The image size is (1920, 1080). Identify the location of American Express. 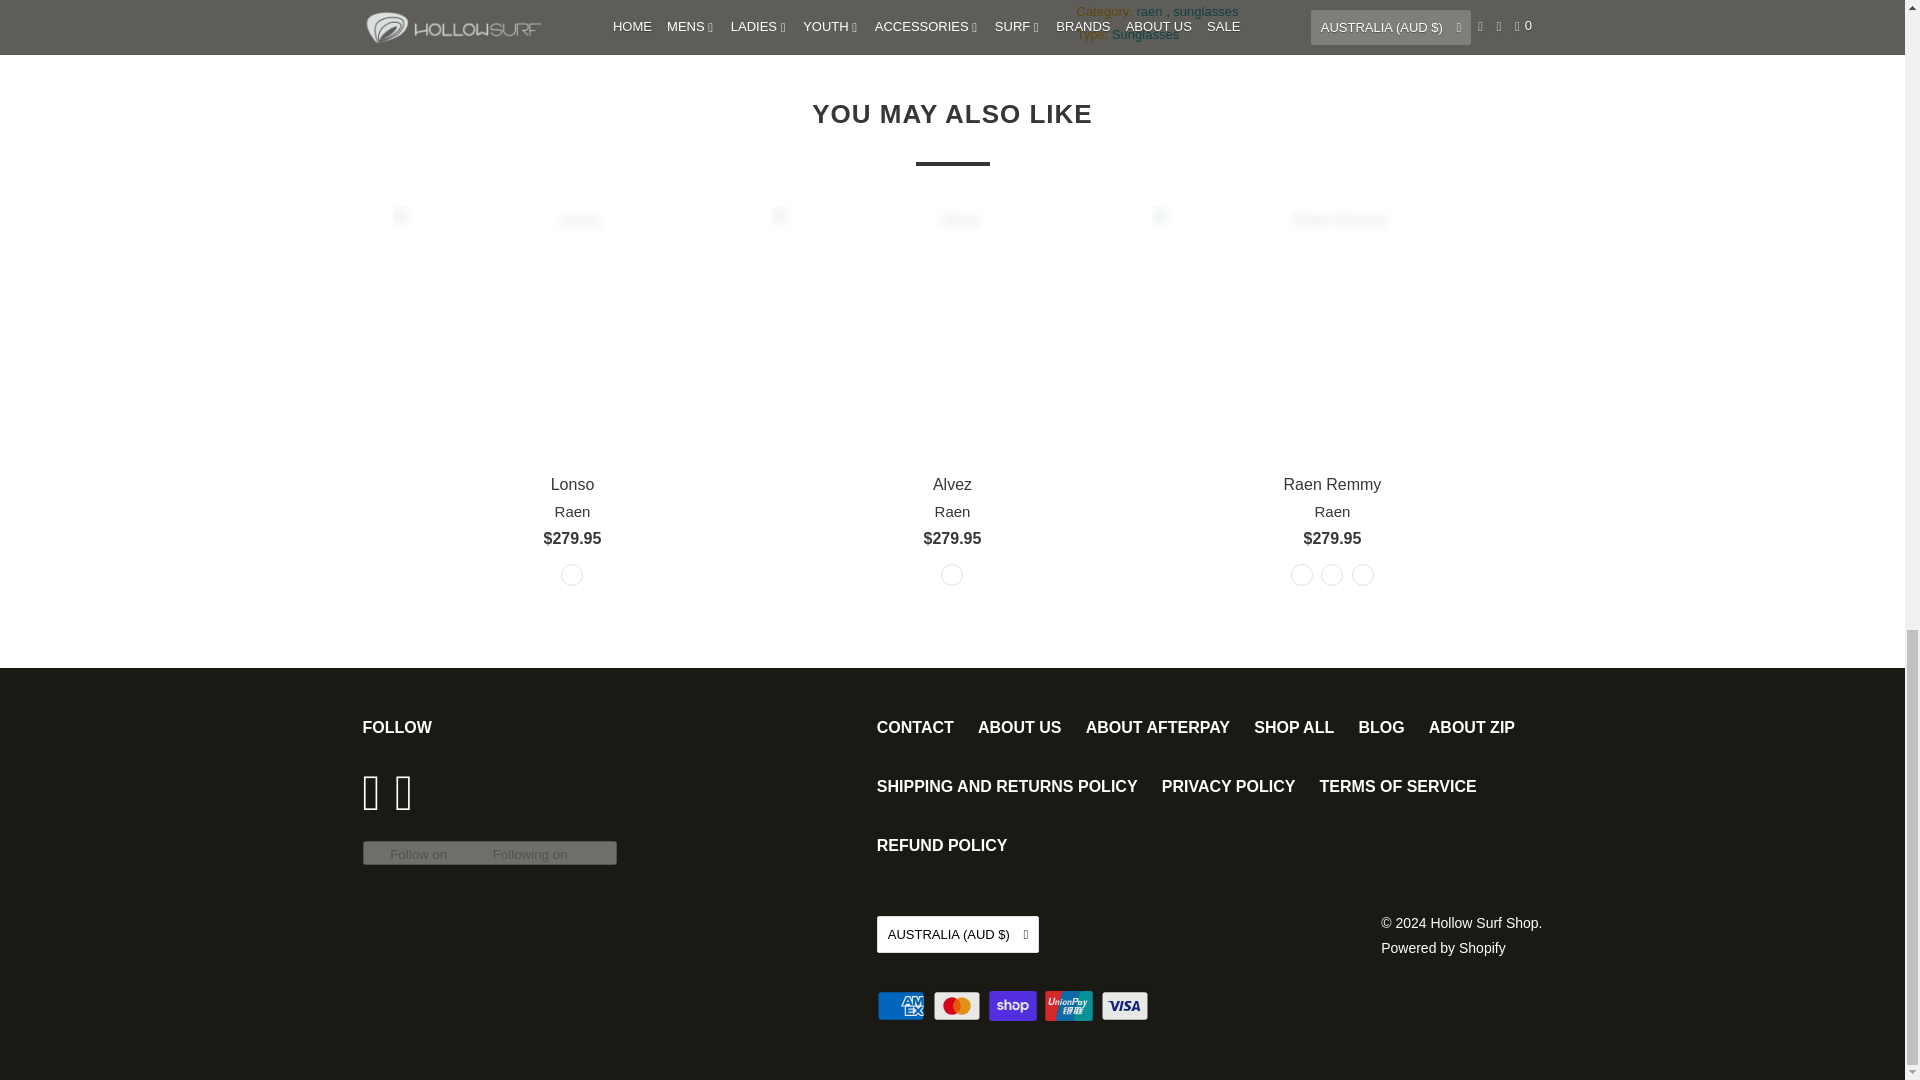
(903, 1006).